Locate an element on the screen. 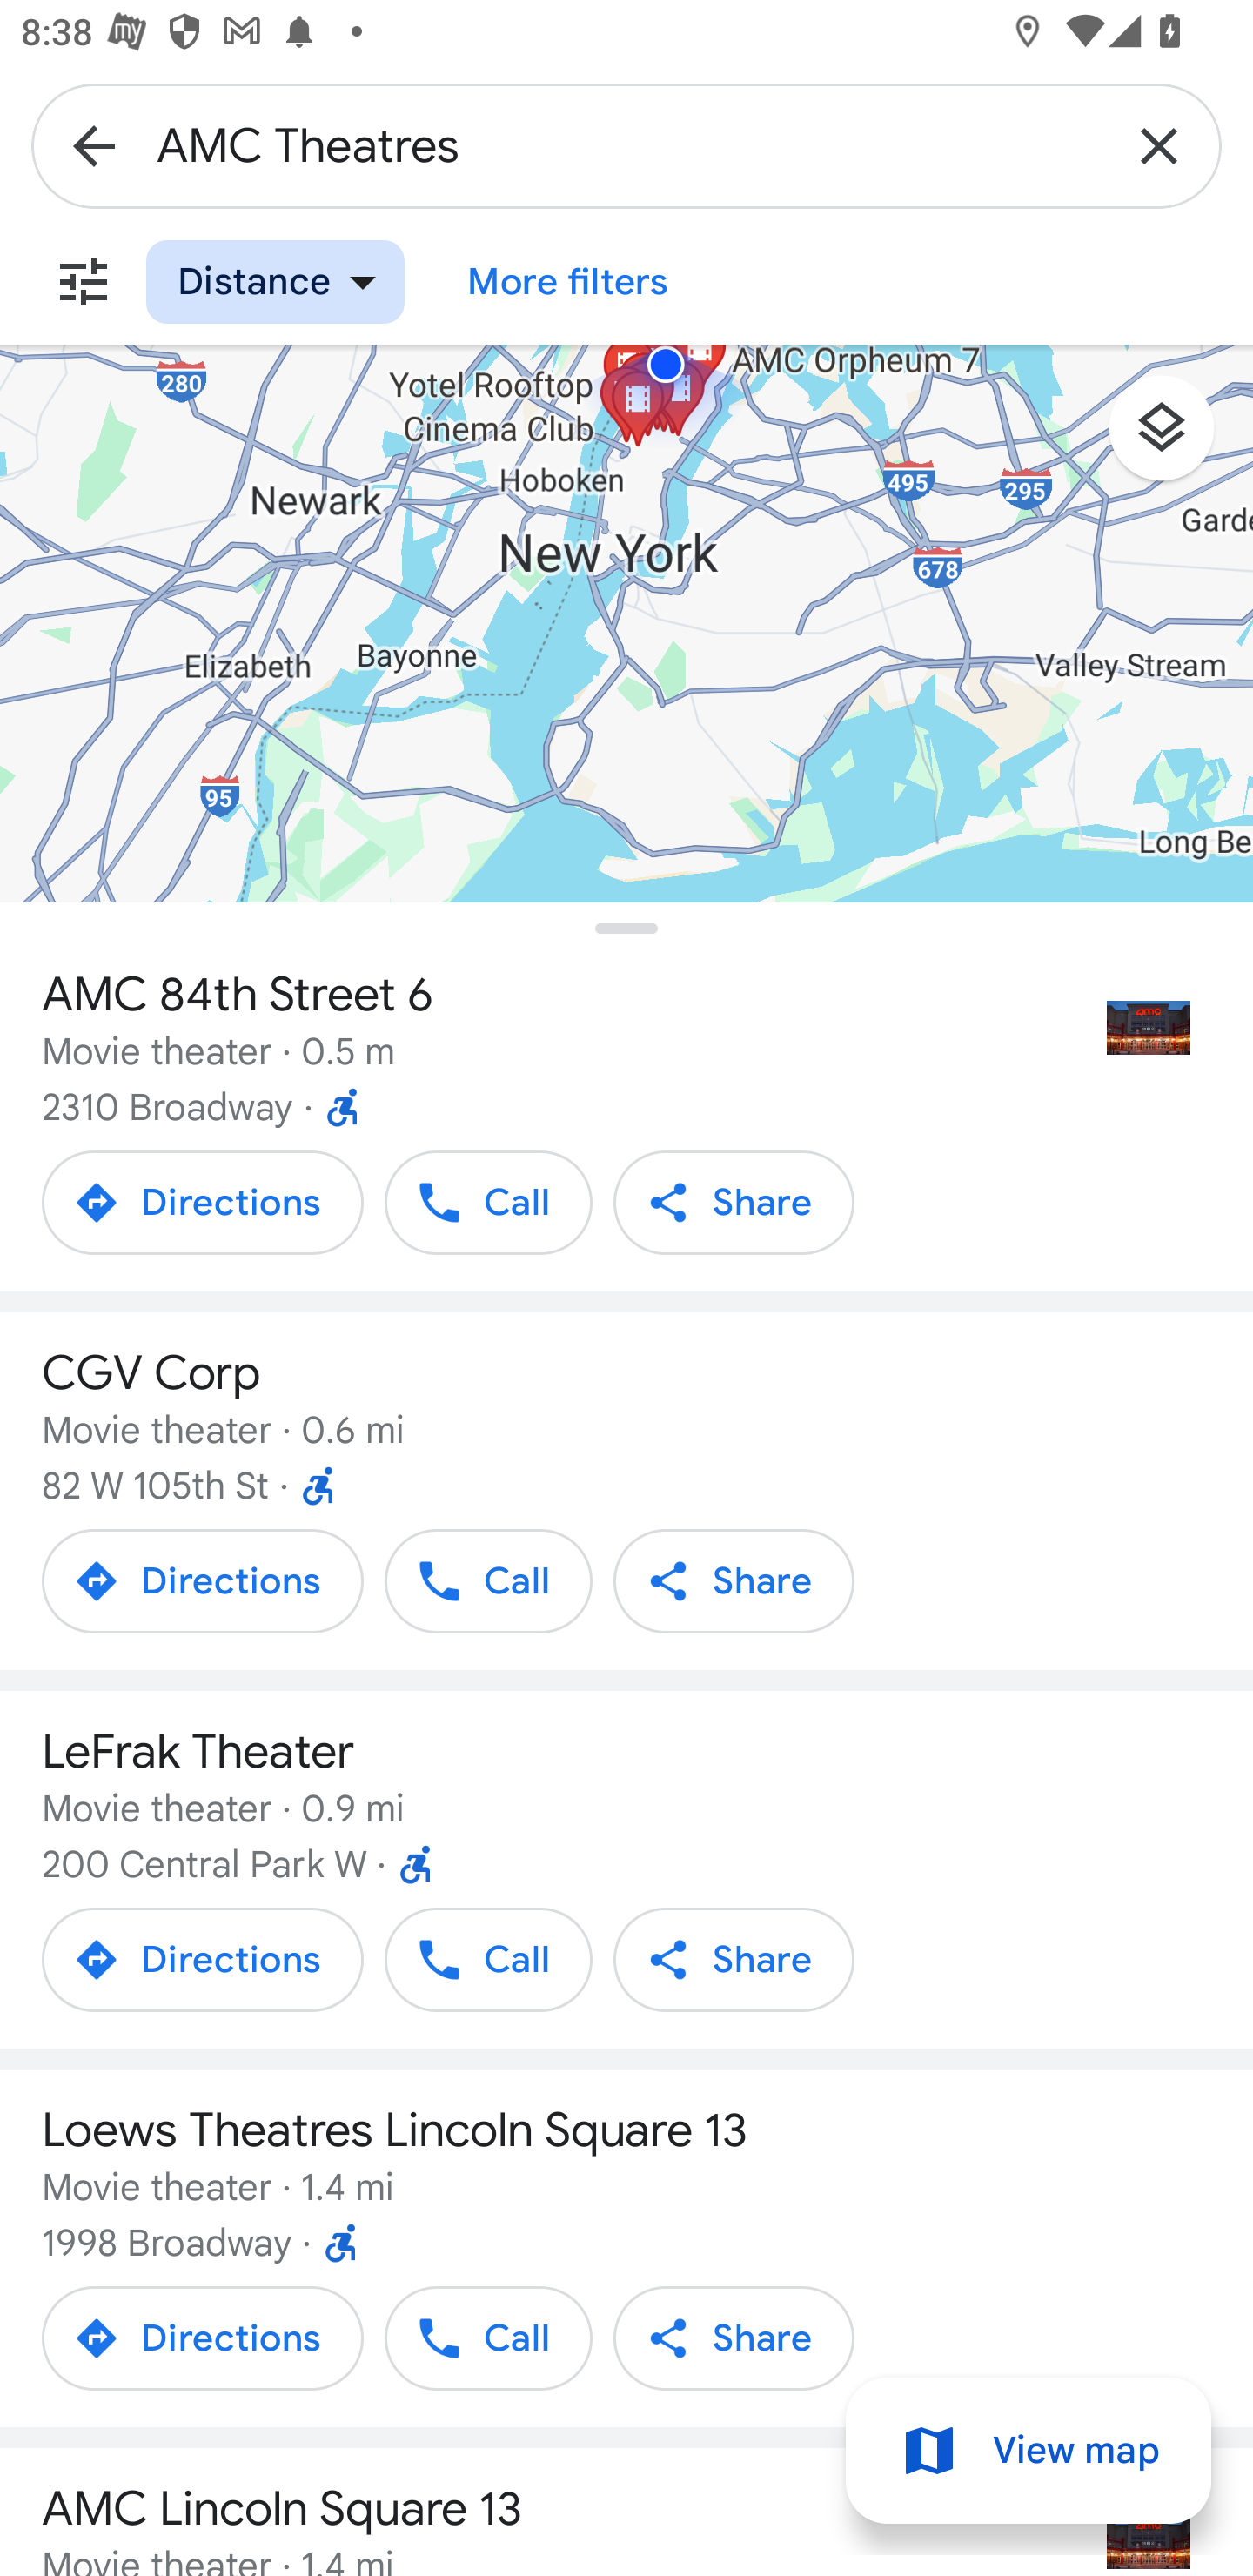 Image resolution: width=1253 pixels, height=2576 pixels. More filters is located at coordinates (84, 282).